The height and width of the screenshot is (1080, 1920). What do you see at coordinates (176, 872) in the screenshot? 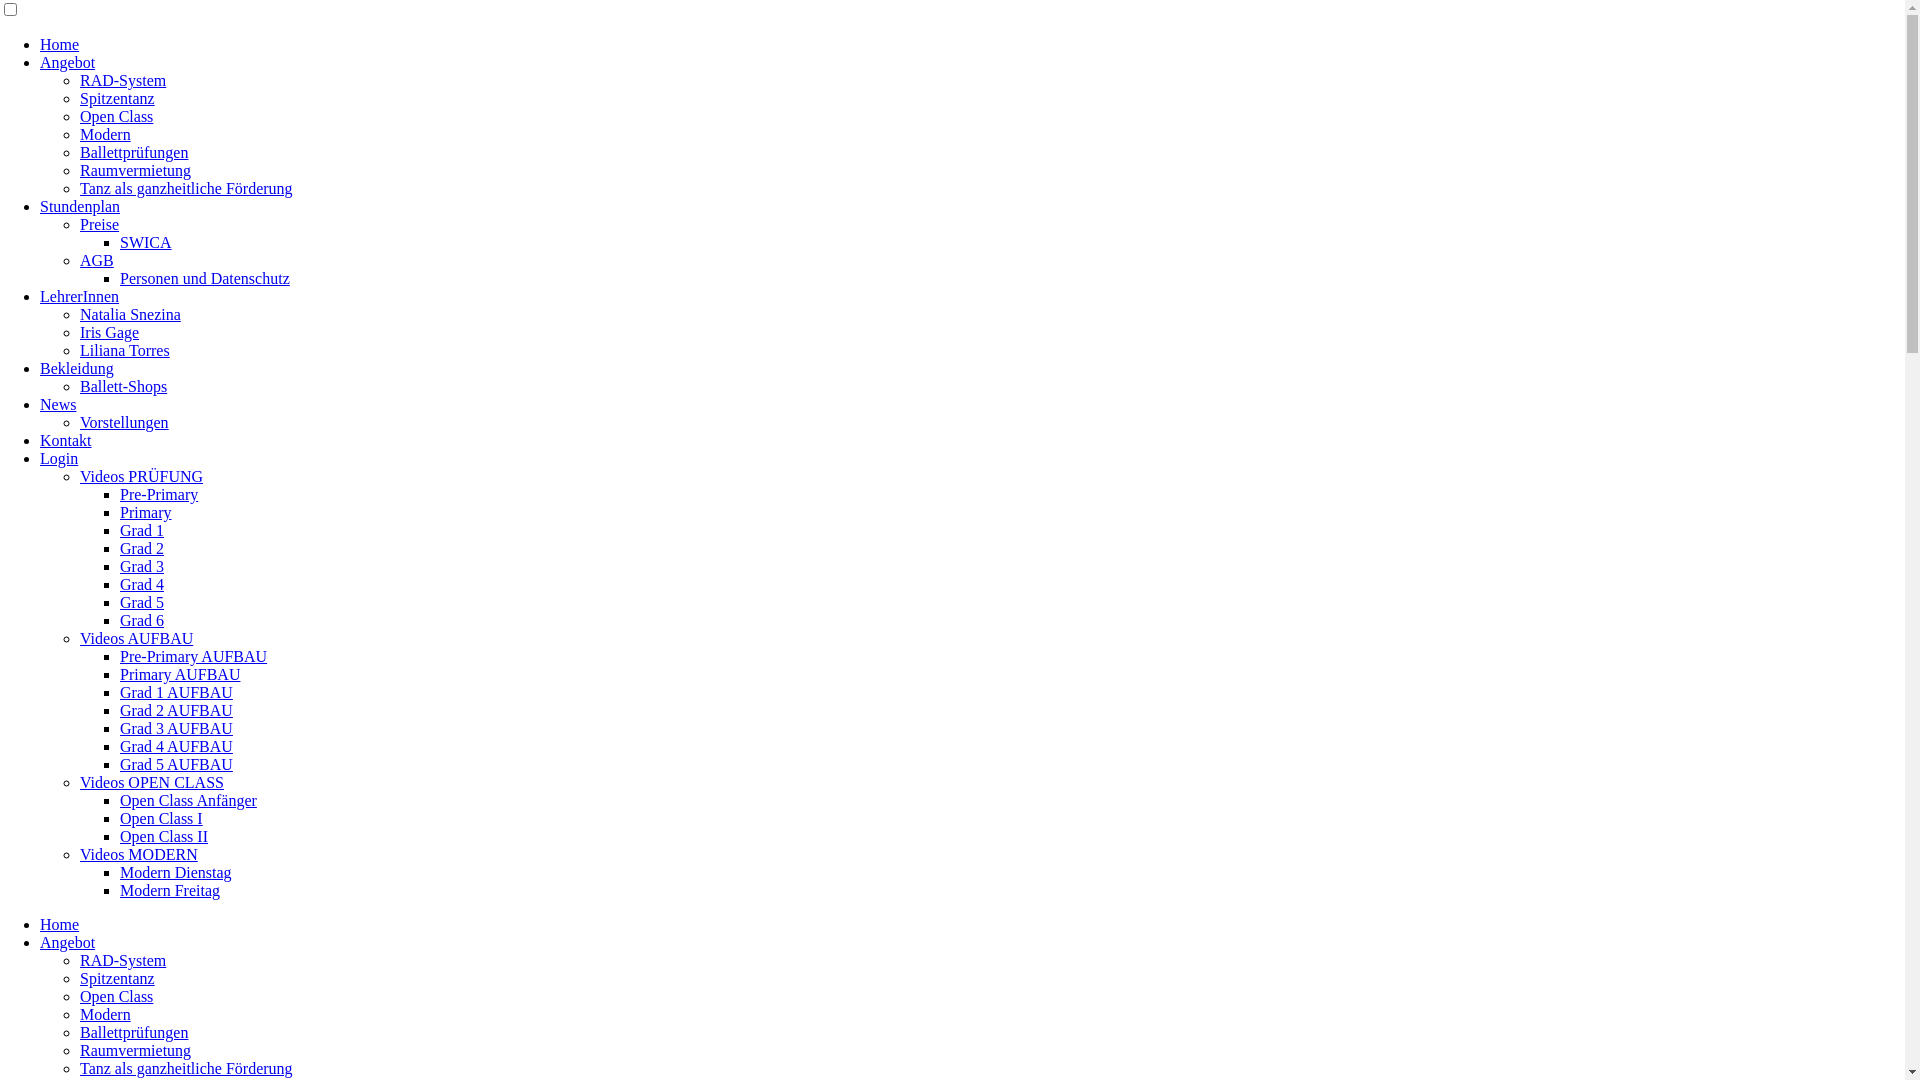
I see `Modern Dienstag` at bounding box center [176, 872].